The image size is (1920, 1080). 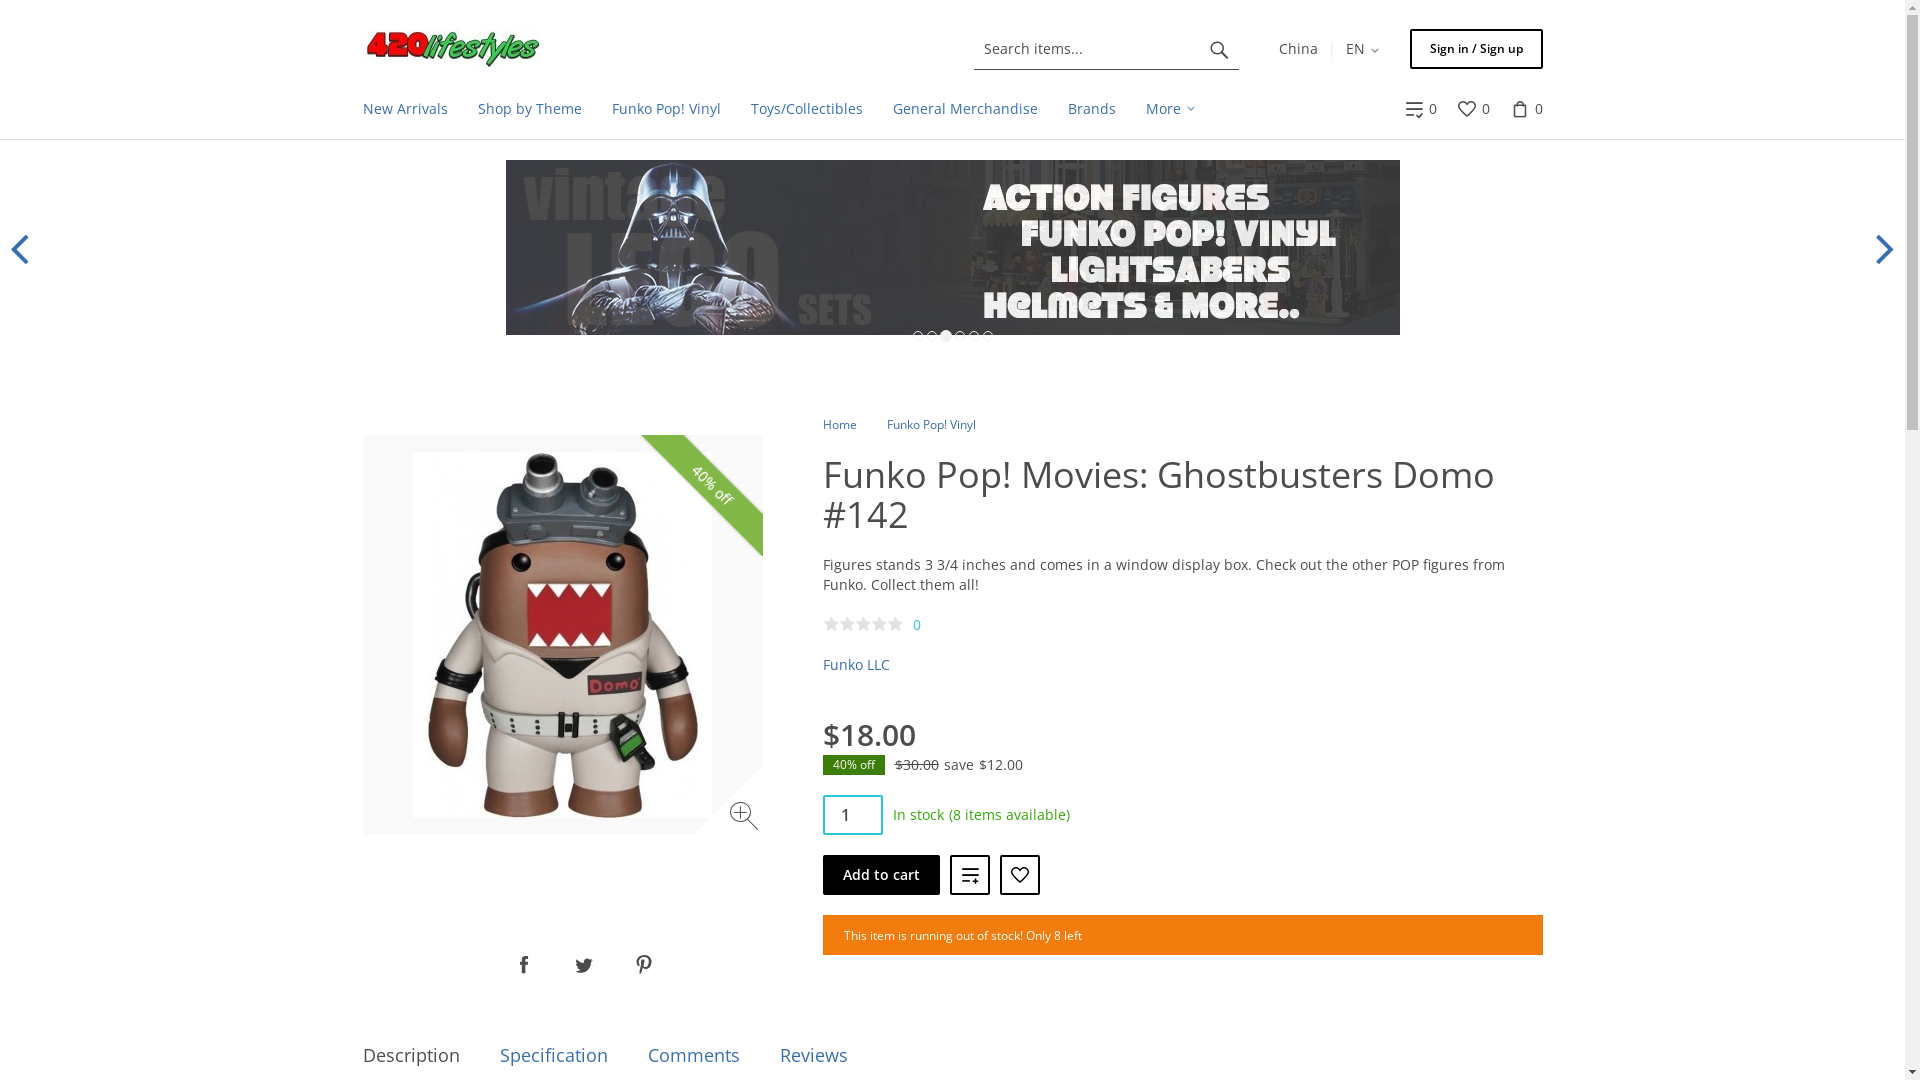 What do you see at coordinates (410, 1056) in the screenshot?
I see `Description` at bounding box center [410, 1056].